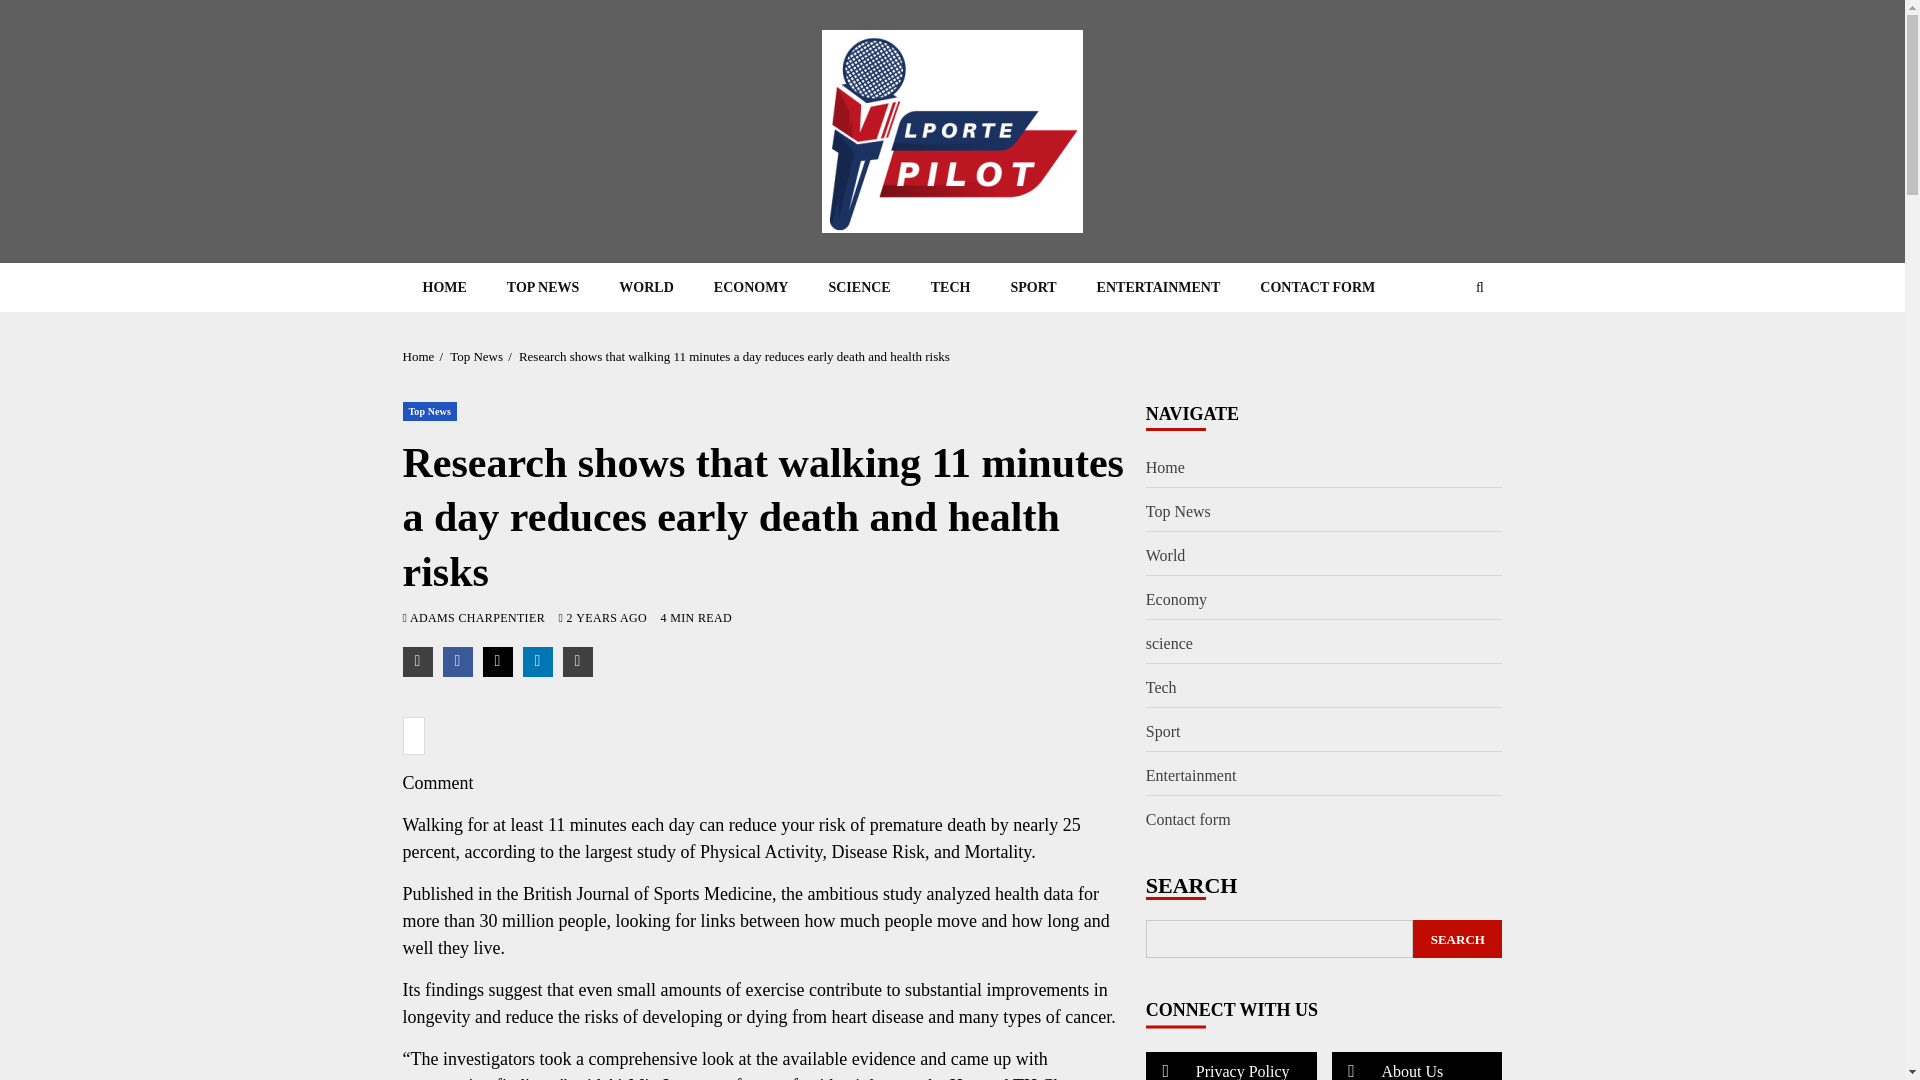 The width and height of the screenshot is (1920, 1080). What do you see at coordinates (950, 288) in the screenshot?
I see `TECH` at bounding box center [950, 288].